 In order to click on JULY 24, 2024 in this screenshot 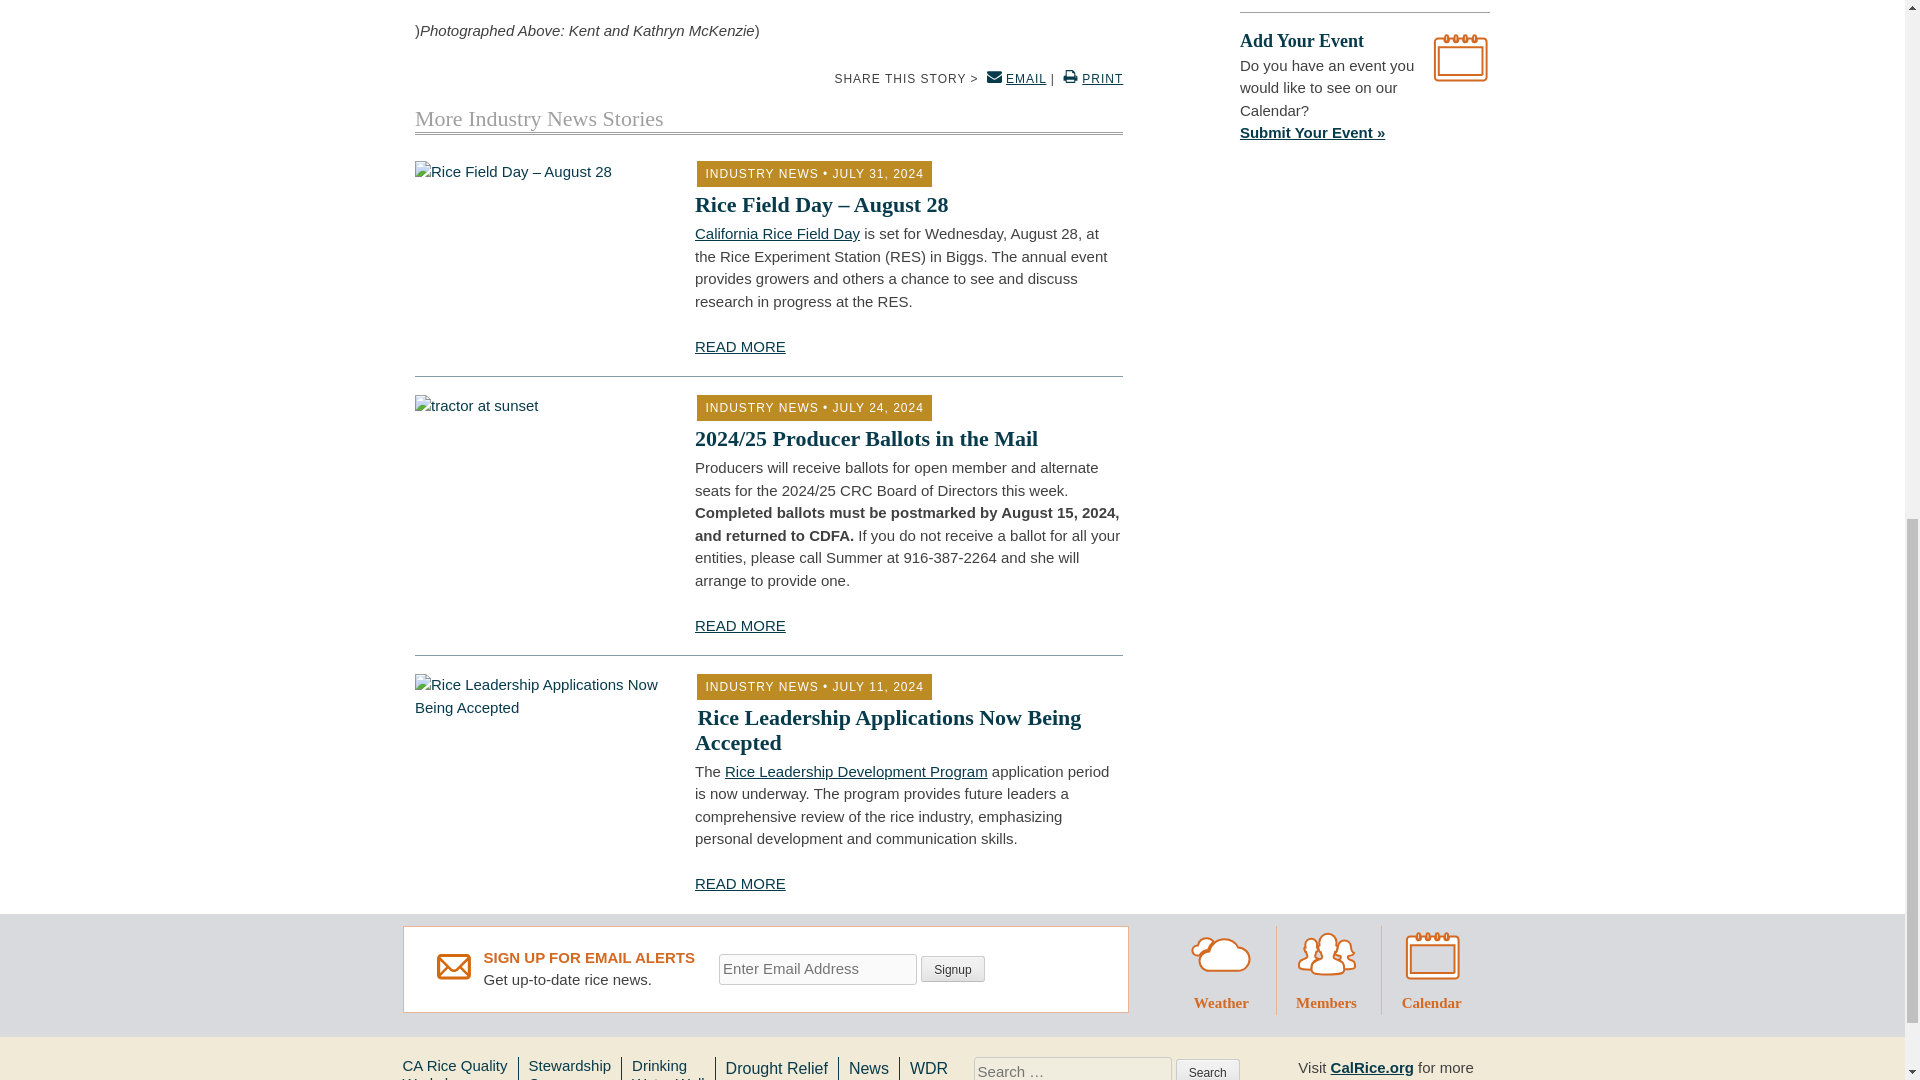, I will do `click(878, 407)`.